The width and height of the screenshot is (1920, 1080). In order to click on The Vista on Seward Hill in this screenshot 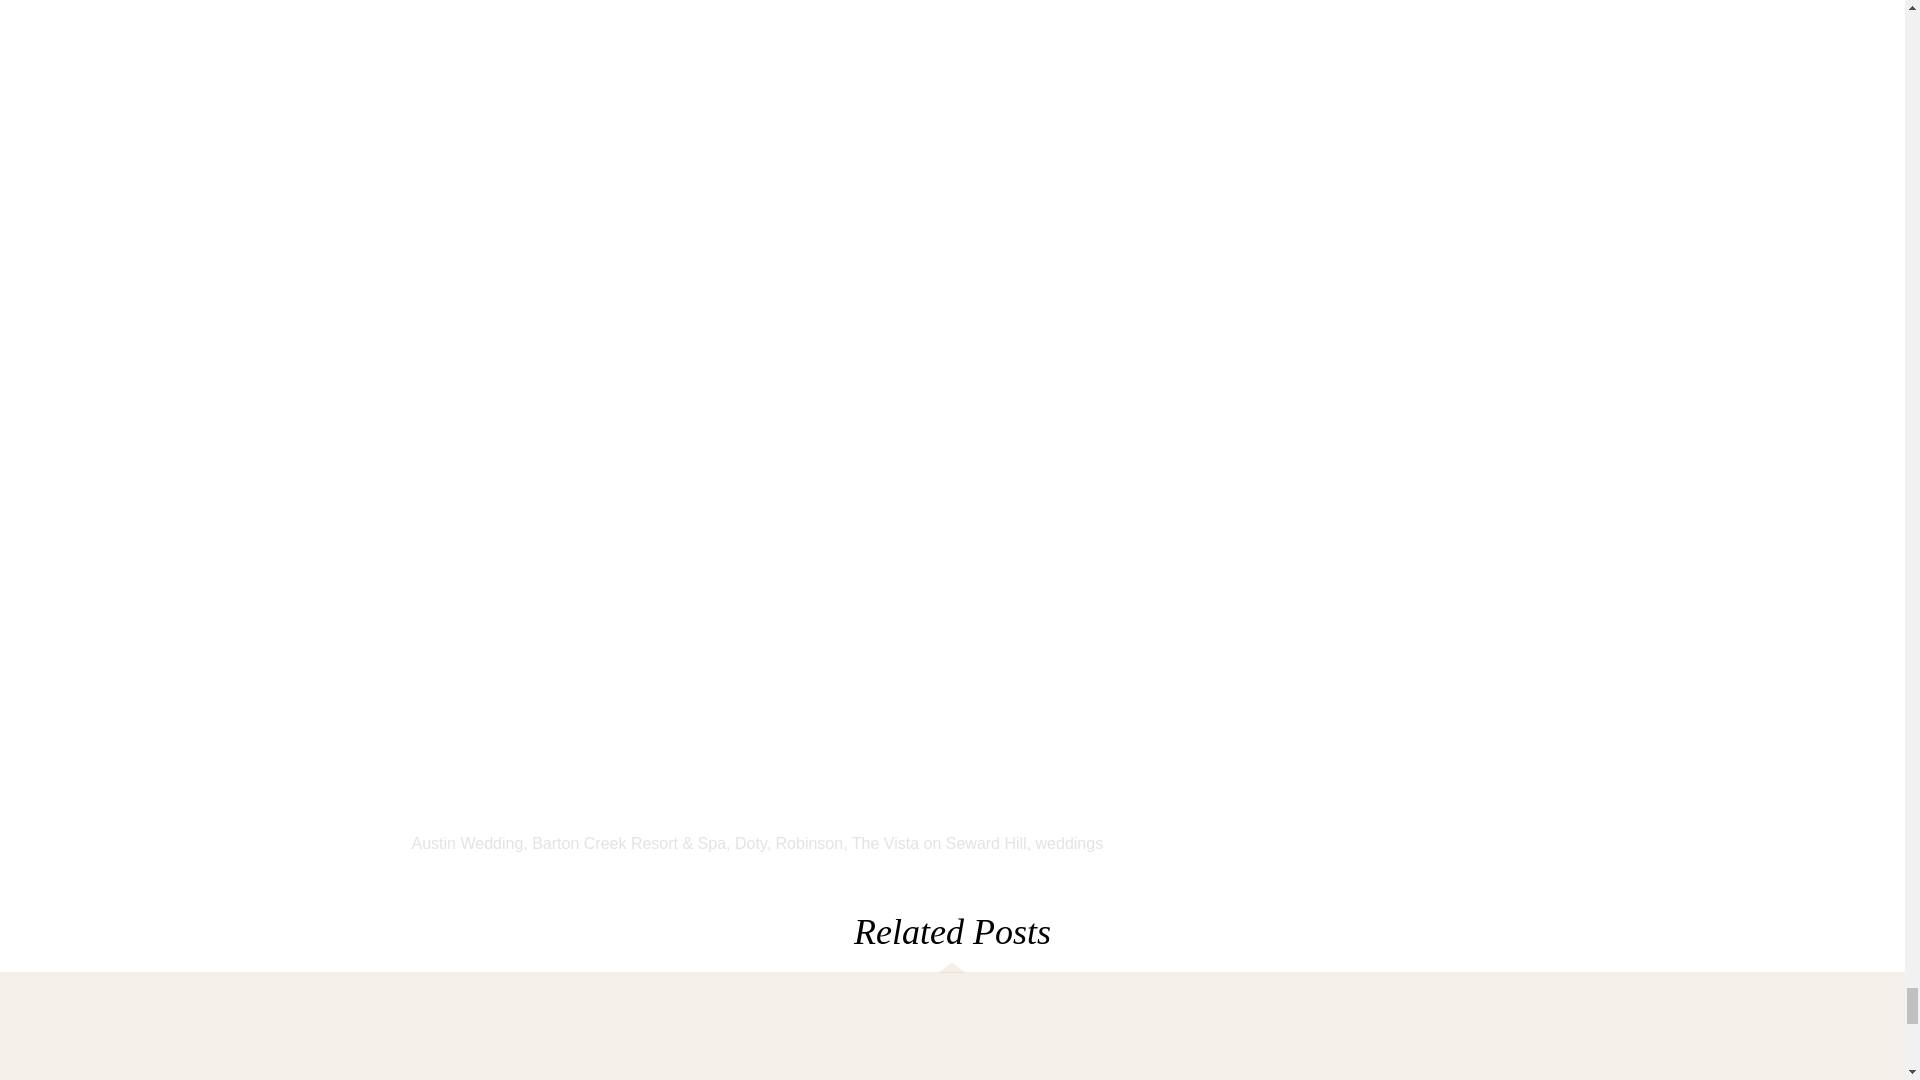, I will do `click(940, 843)`.